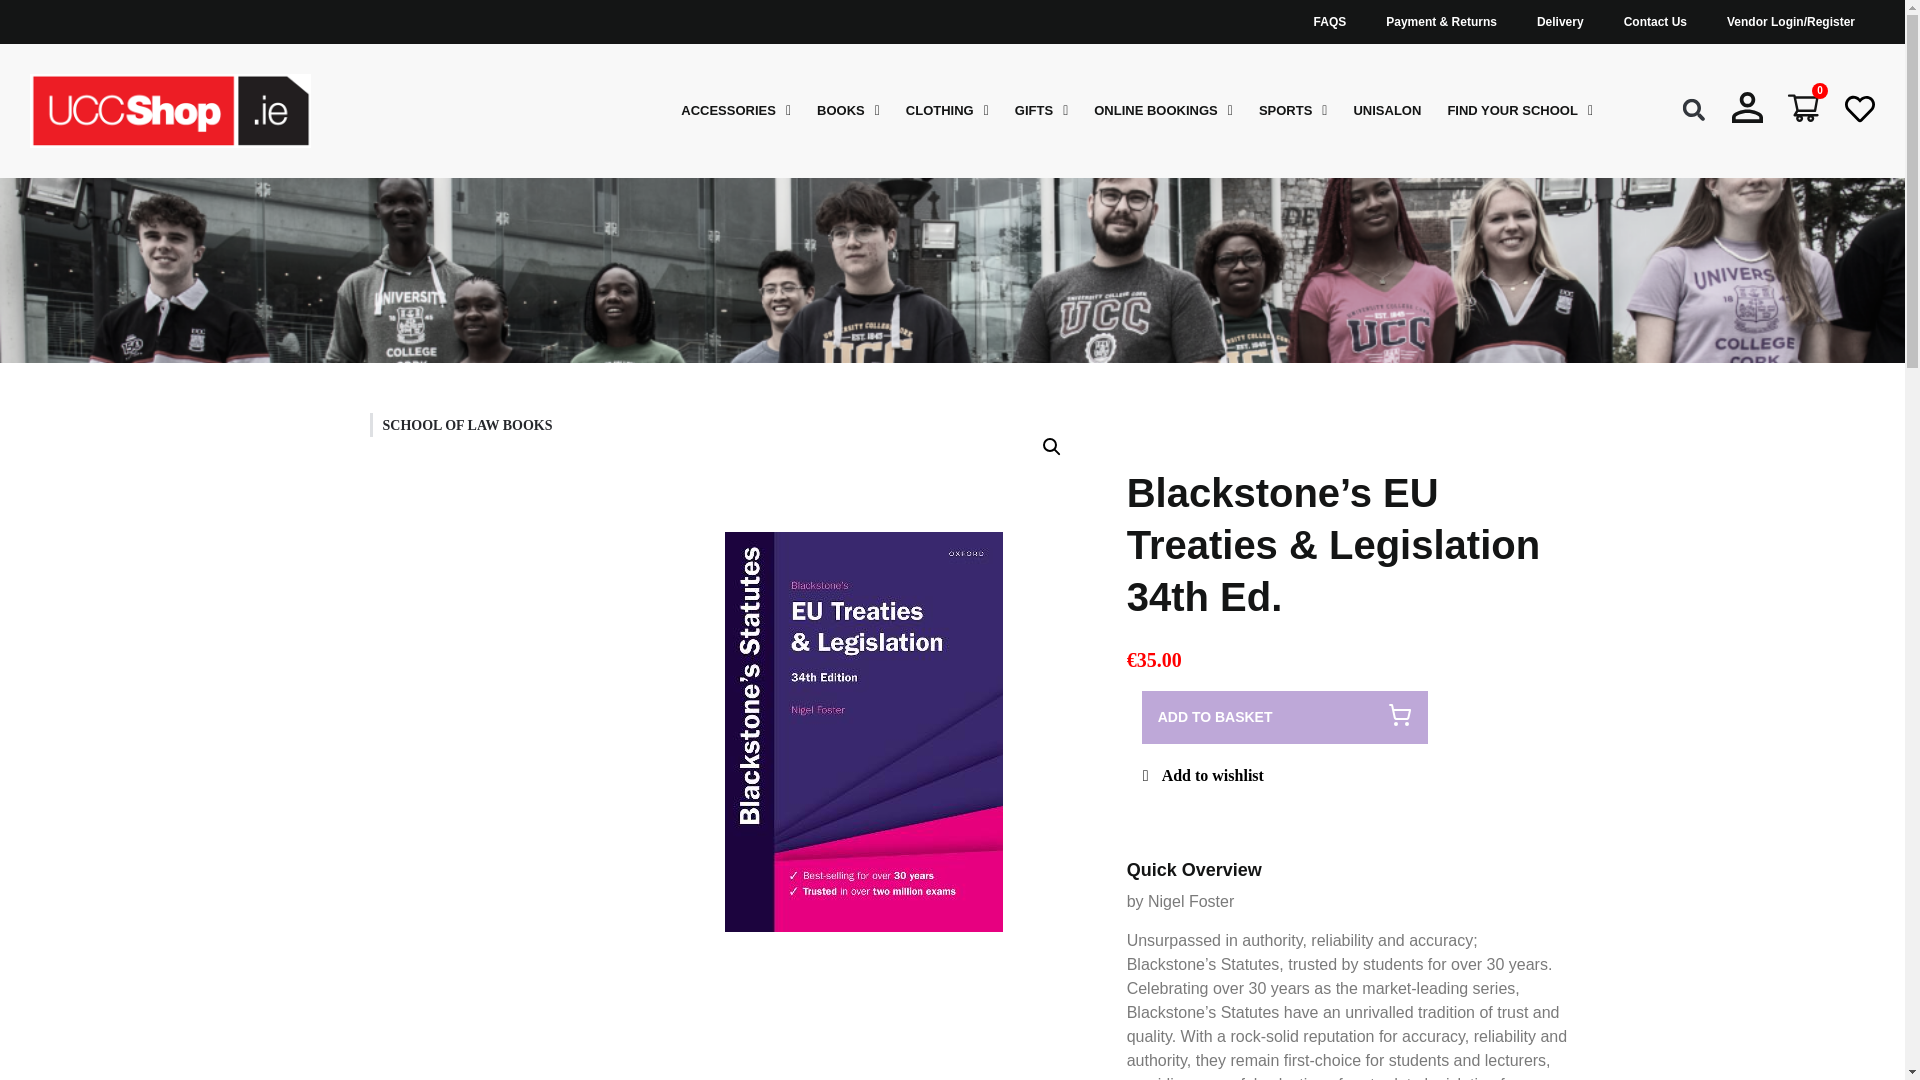 This screenshot has width=1920, height=1080. What do you see at coordinates (848, 111) in the screenshot?
I see `BOOKS` at bounding box center [848, 111].